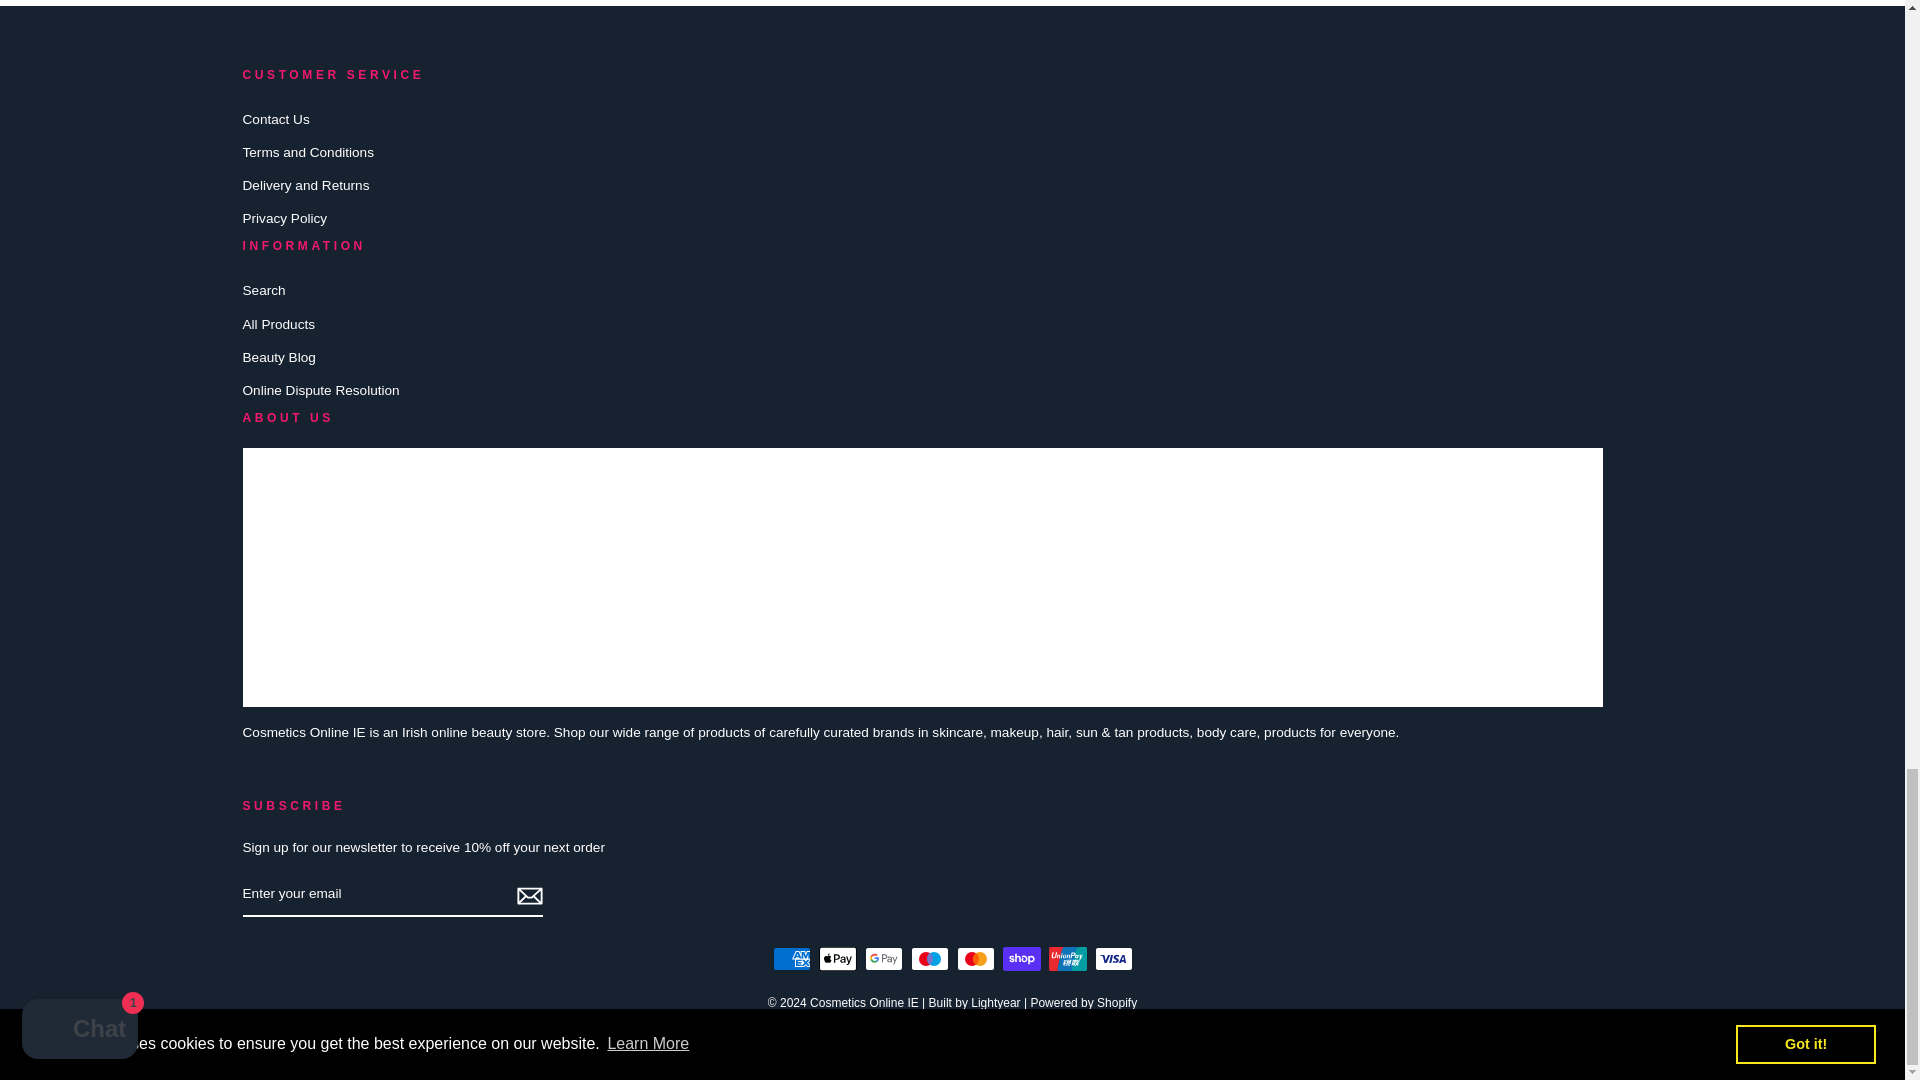 The image size is (1920, 1080). Describe the element at coordinates (332, 770) in the screenshot. I see `Cosmetics Online IE on YouTube` at that location.